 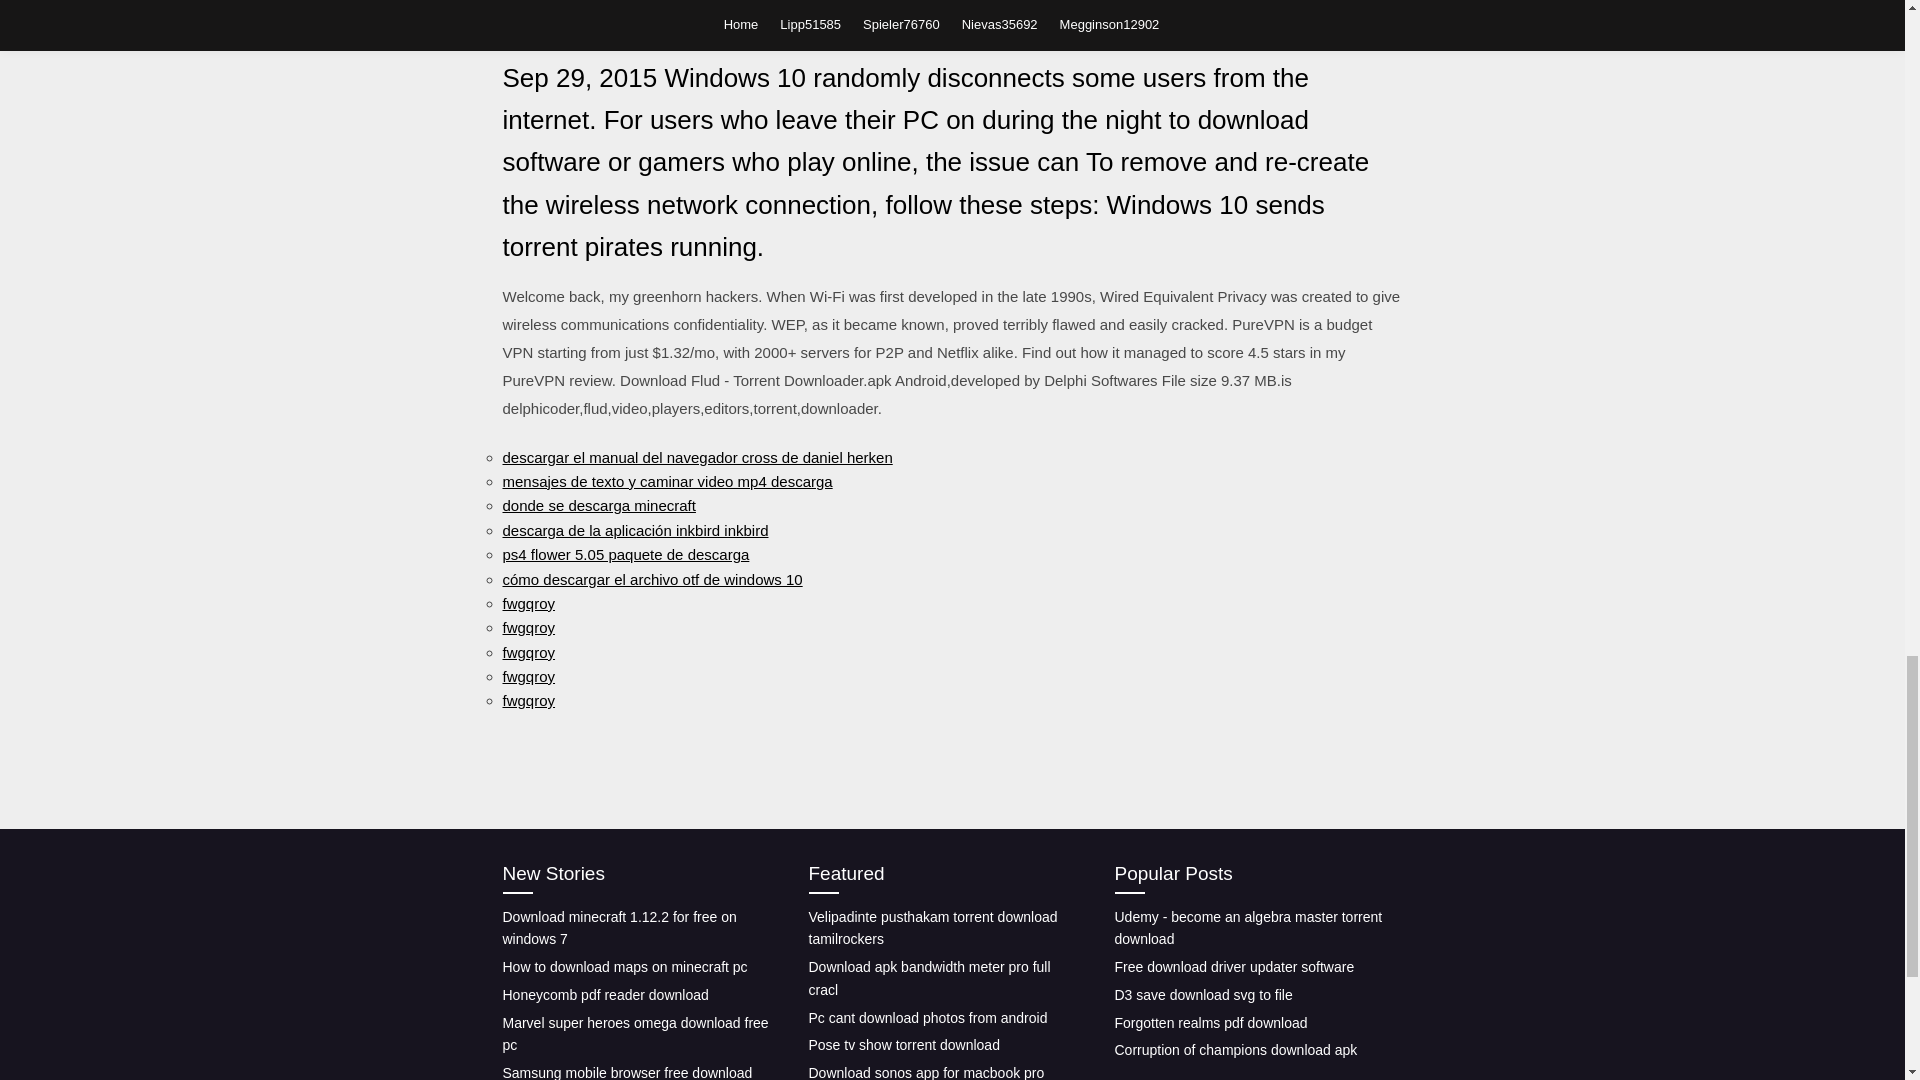 What do you see at coordinates (528, 604) in the screenshot?
I see `fwgqroy` at bounding box center [528, 604].